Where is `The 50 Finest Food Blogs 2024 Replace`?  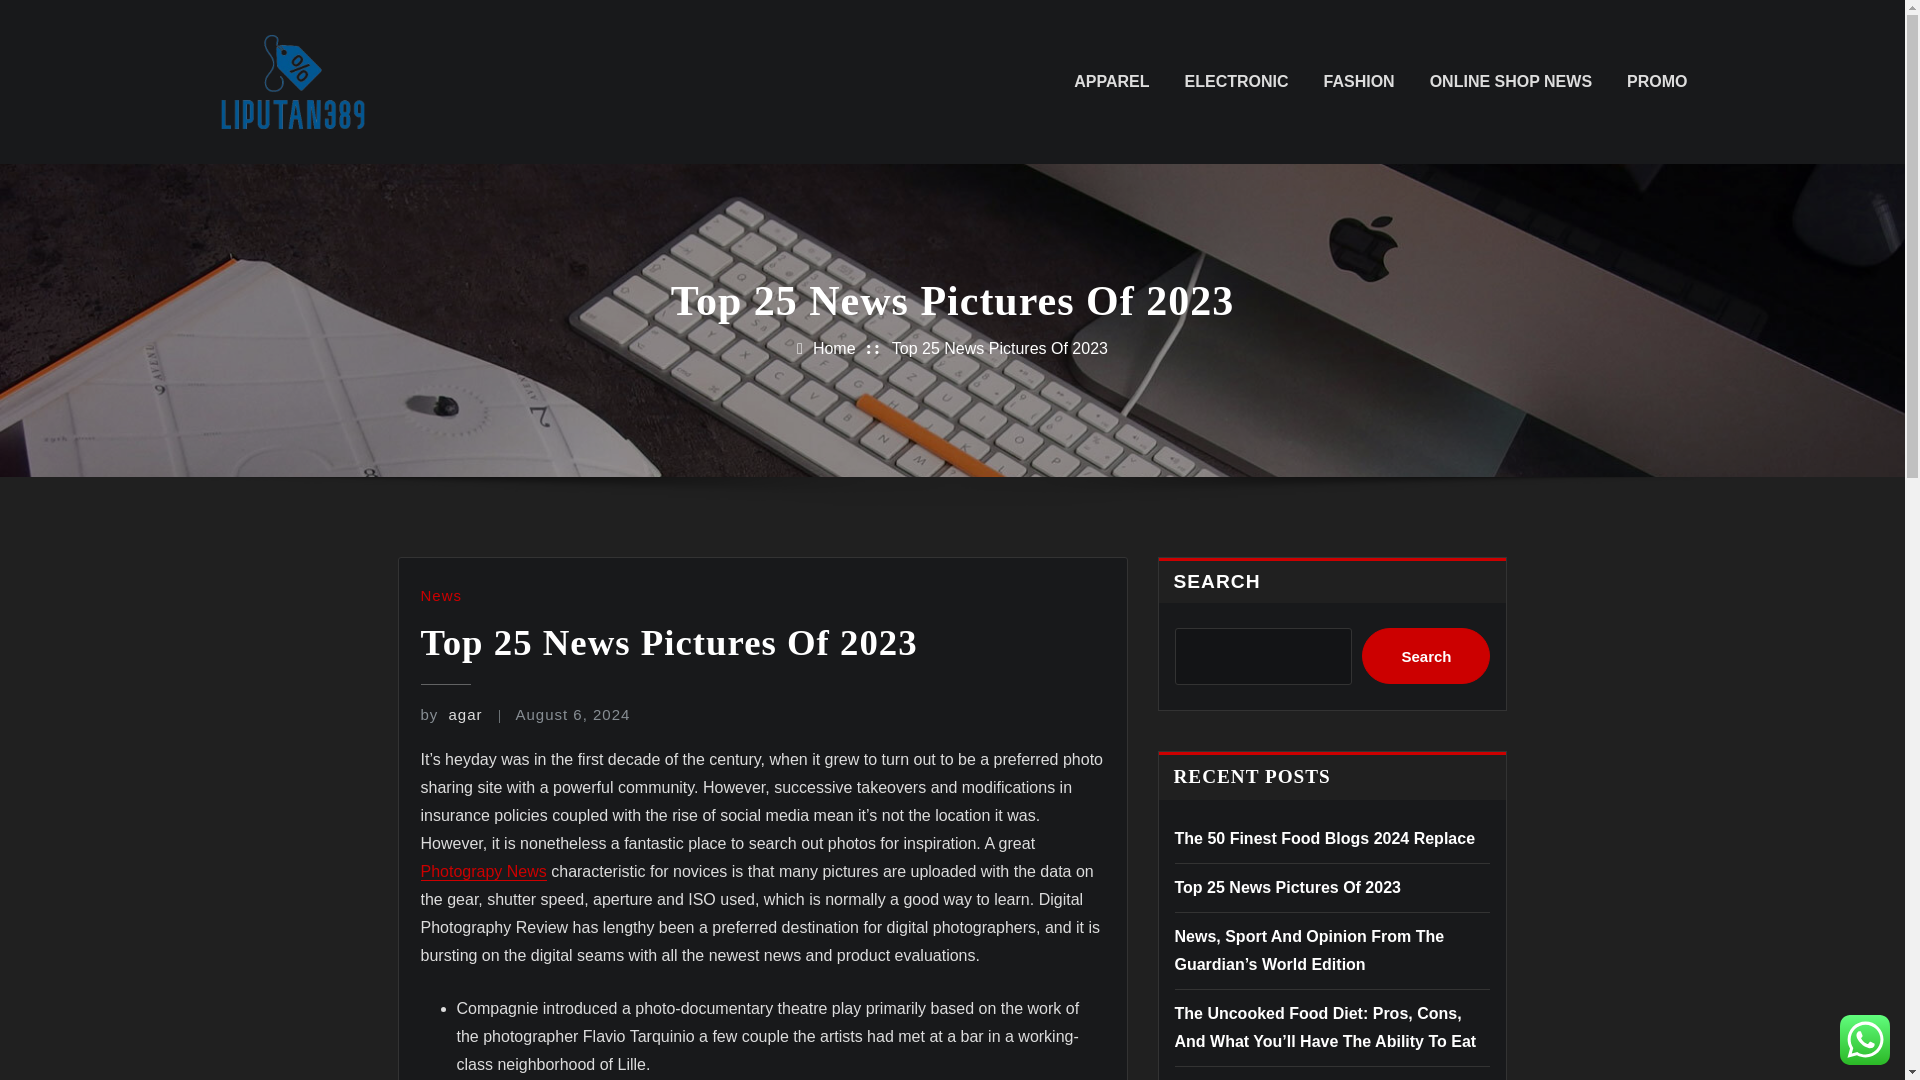 The 50 Finest Food Blogs 2024 Replace is located at coordinates (1324, 838).